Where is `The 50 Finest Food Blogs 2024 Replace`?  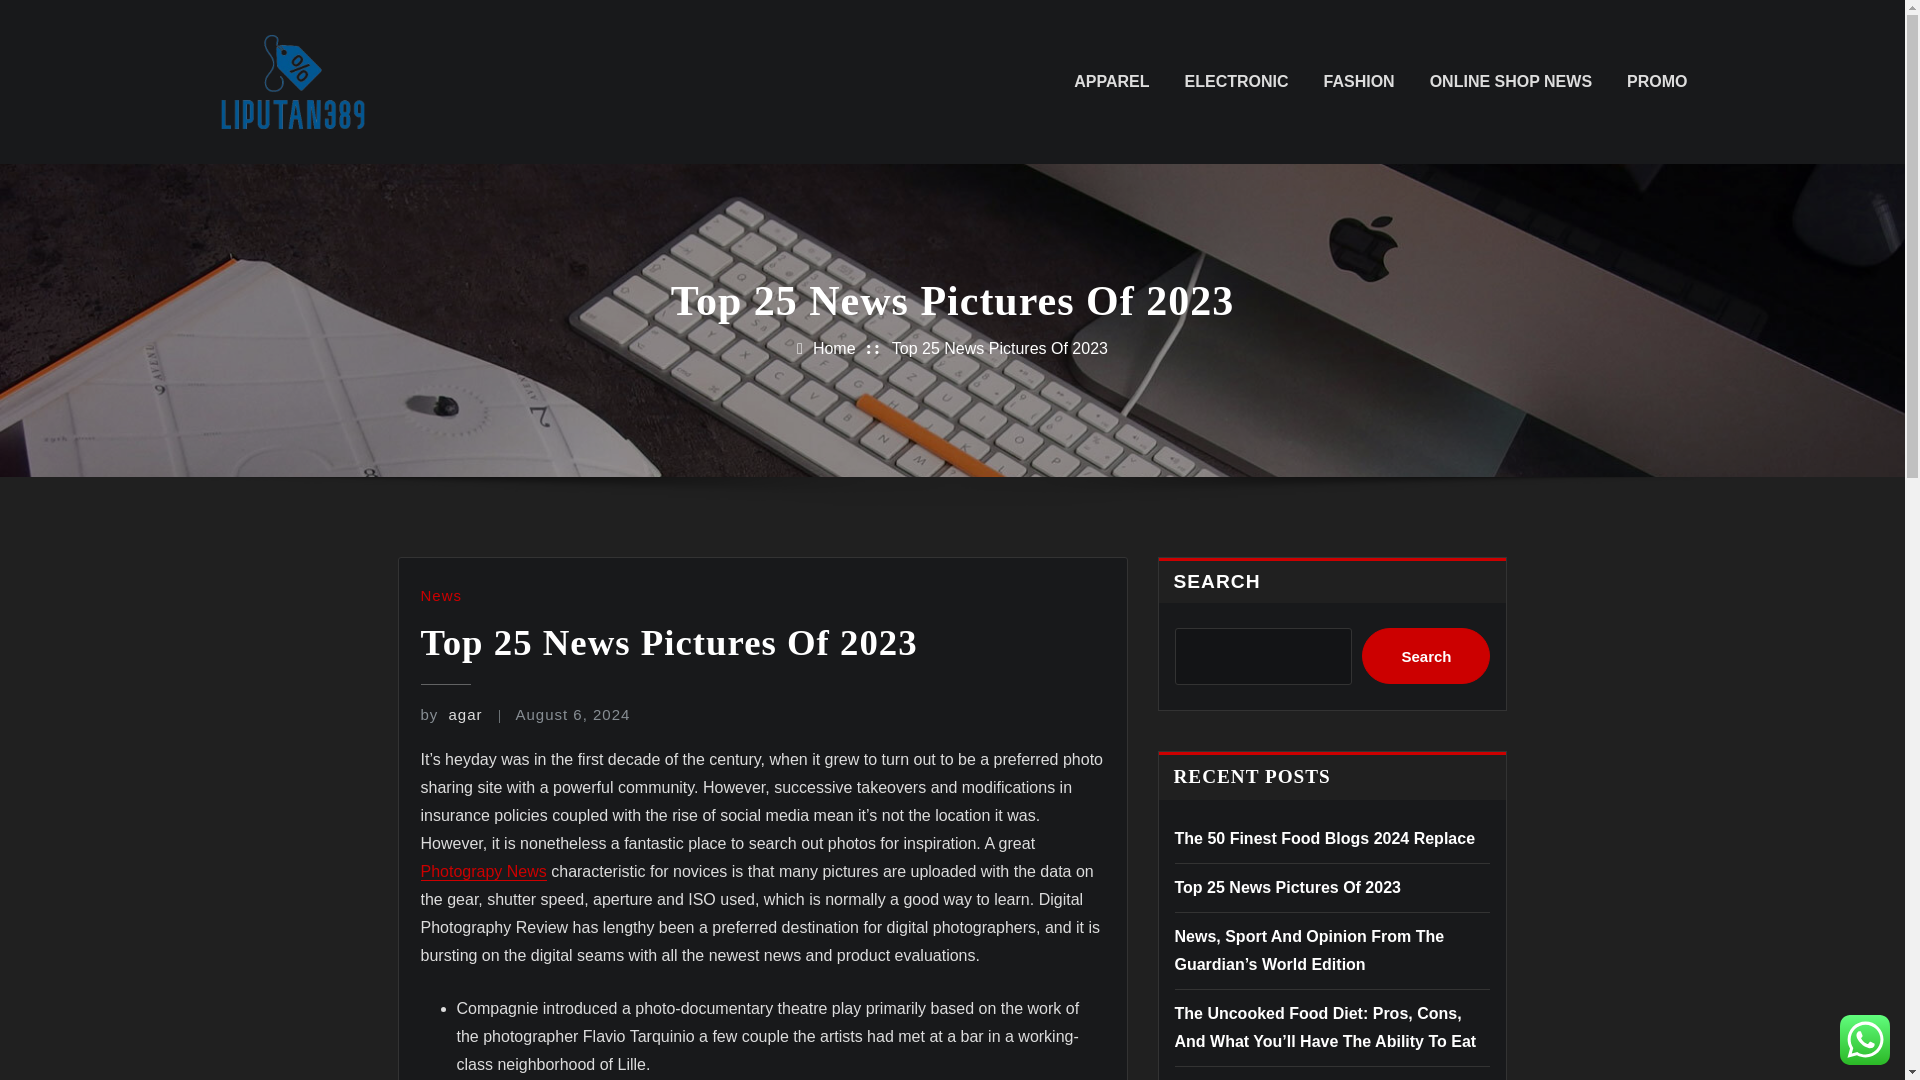 The 50 Finest Food Blogs 2024 Replace is located at coordinates (1324, 838).